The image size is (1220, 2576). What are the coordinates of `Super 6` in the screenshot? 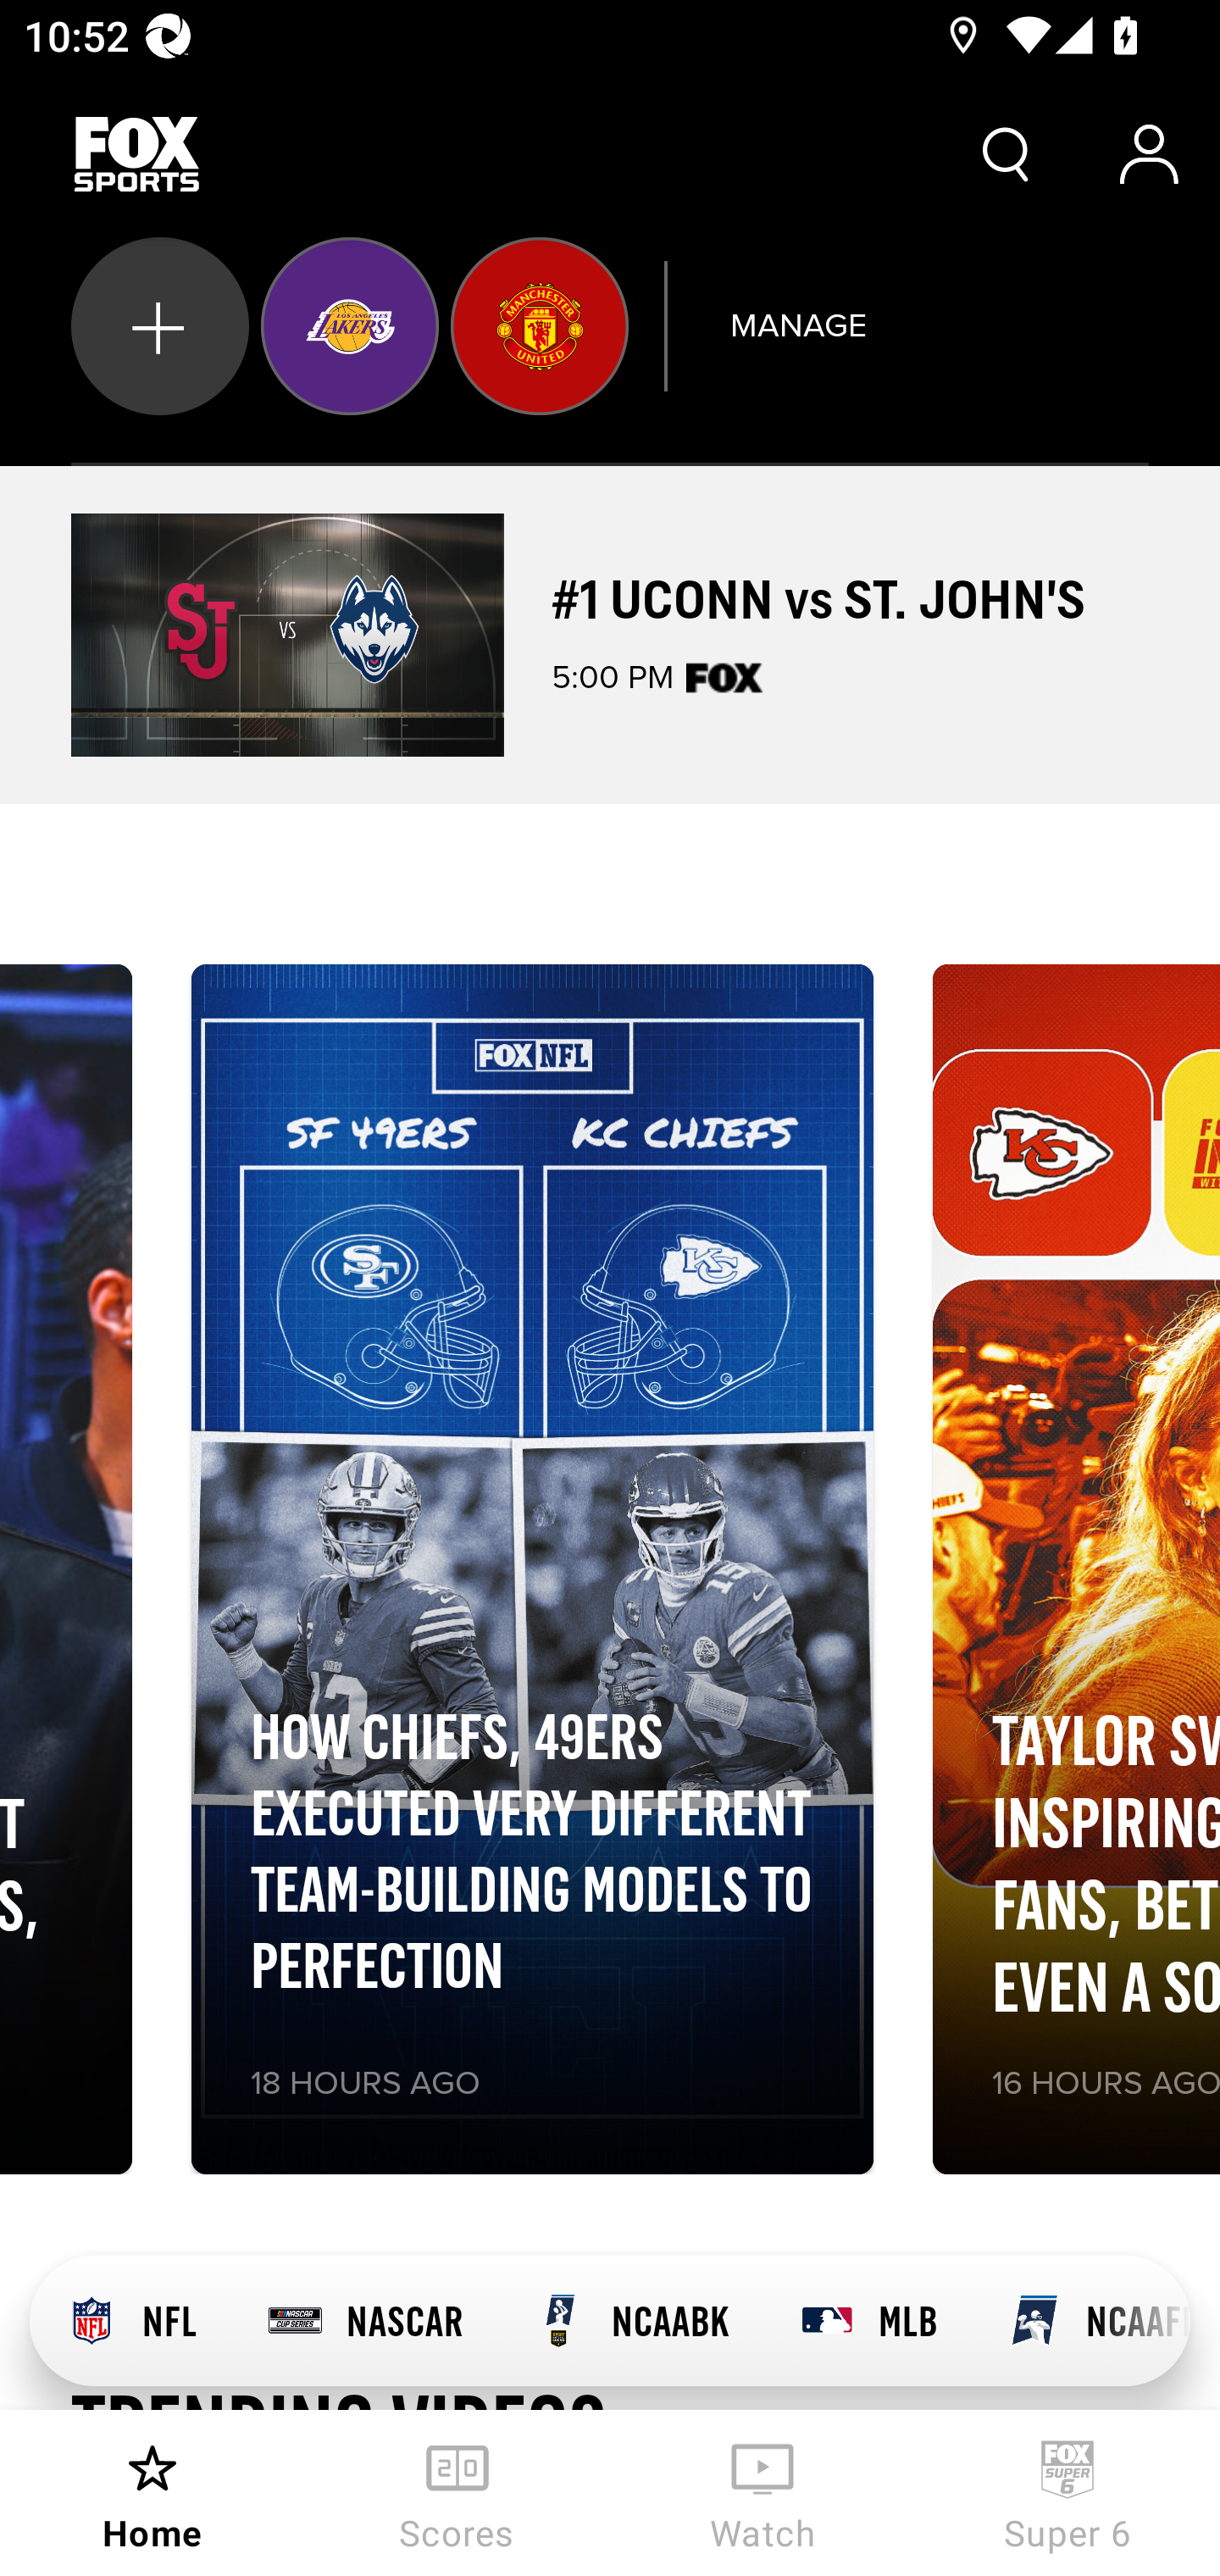 It's located at (1067, 2493).